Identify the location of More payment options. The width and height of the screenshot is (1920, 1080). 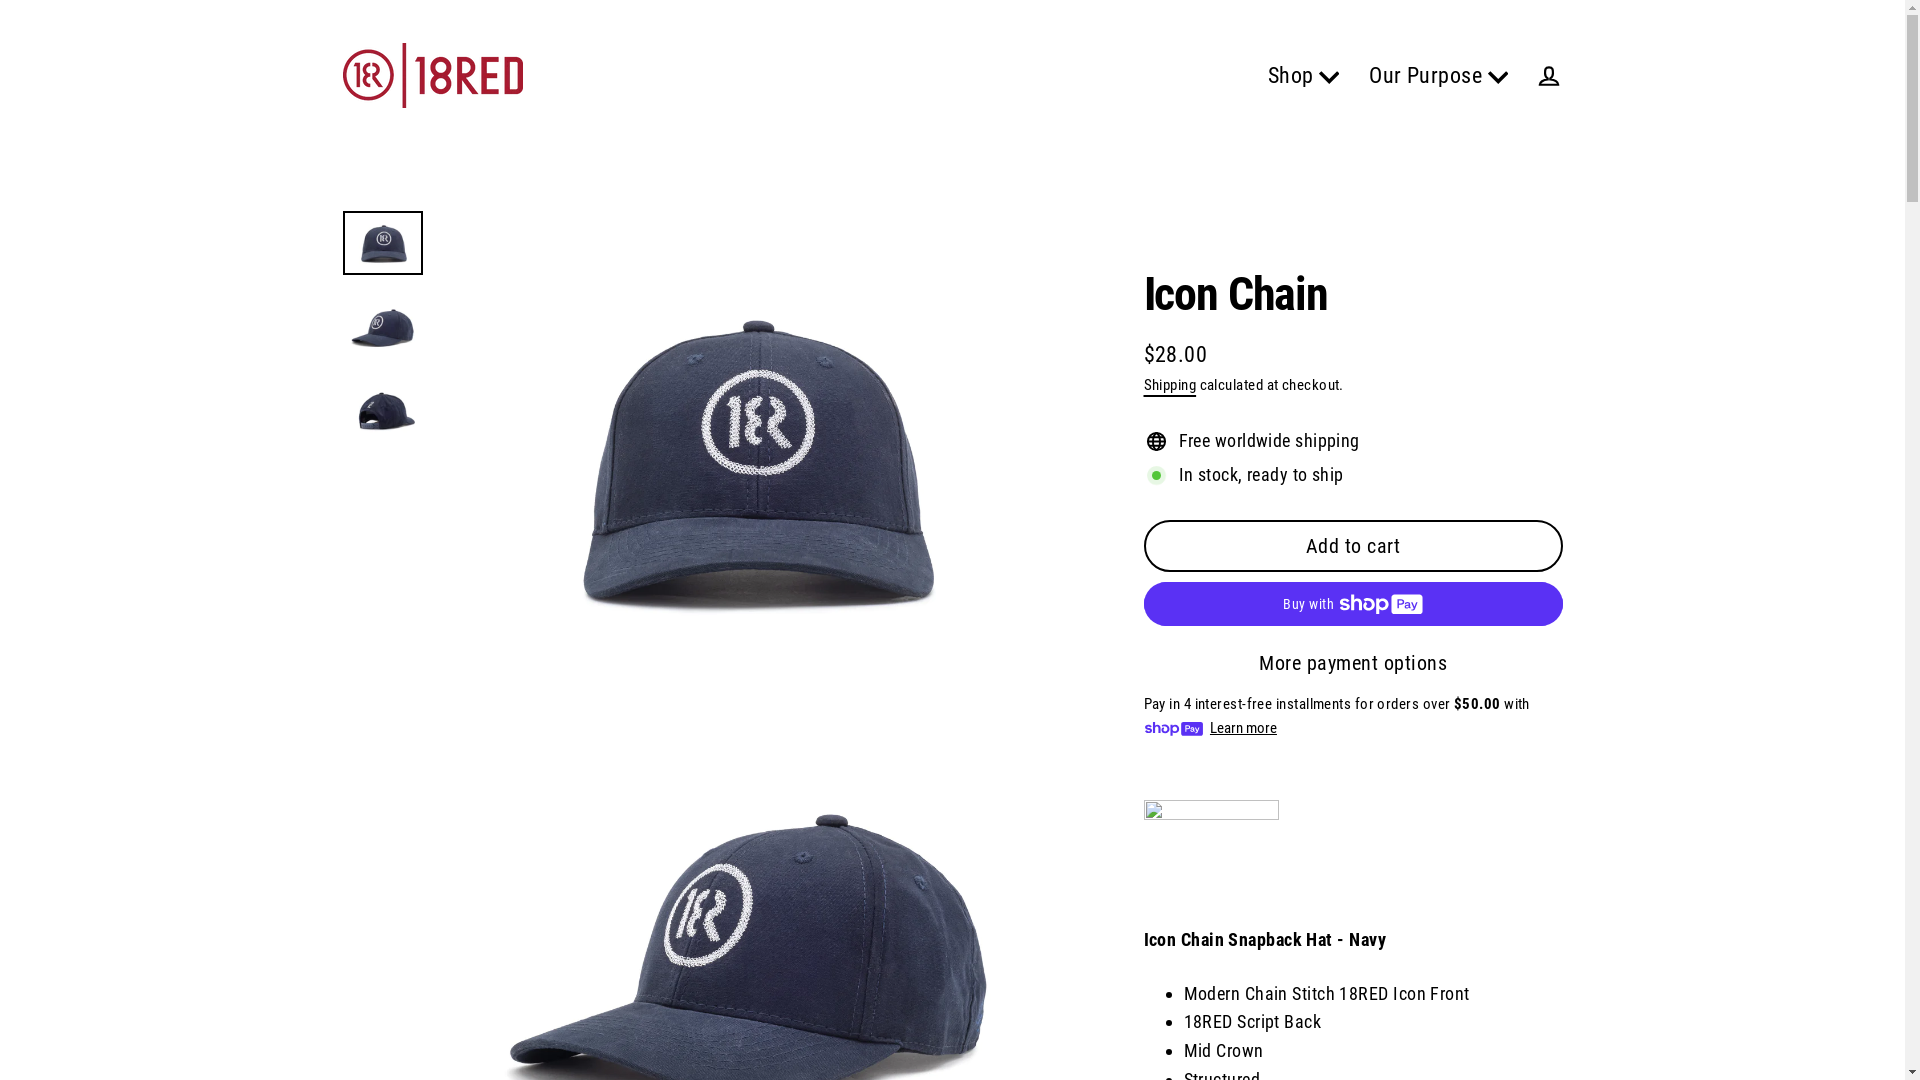
(1354, 663).